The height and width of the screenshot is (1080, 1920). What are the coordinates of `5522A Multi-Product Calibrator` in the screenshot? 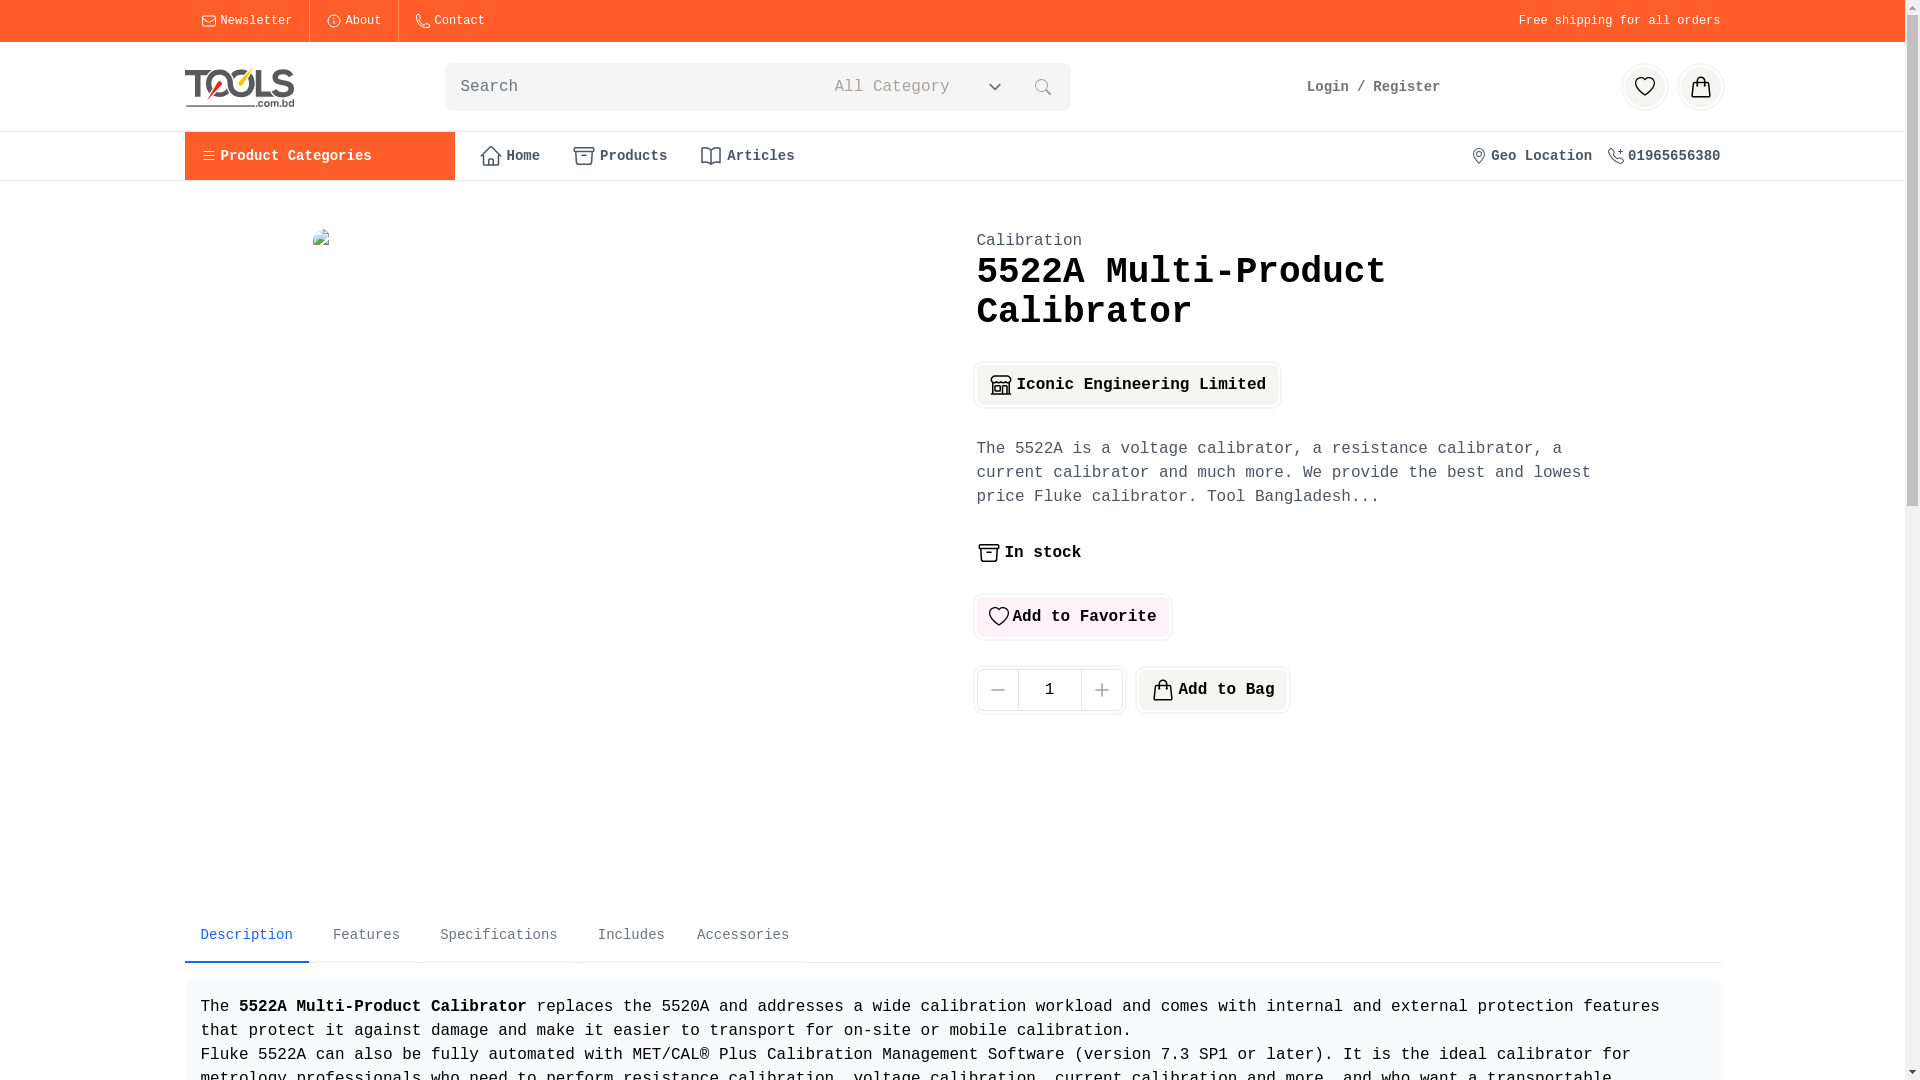 It's located at (383, 1007).